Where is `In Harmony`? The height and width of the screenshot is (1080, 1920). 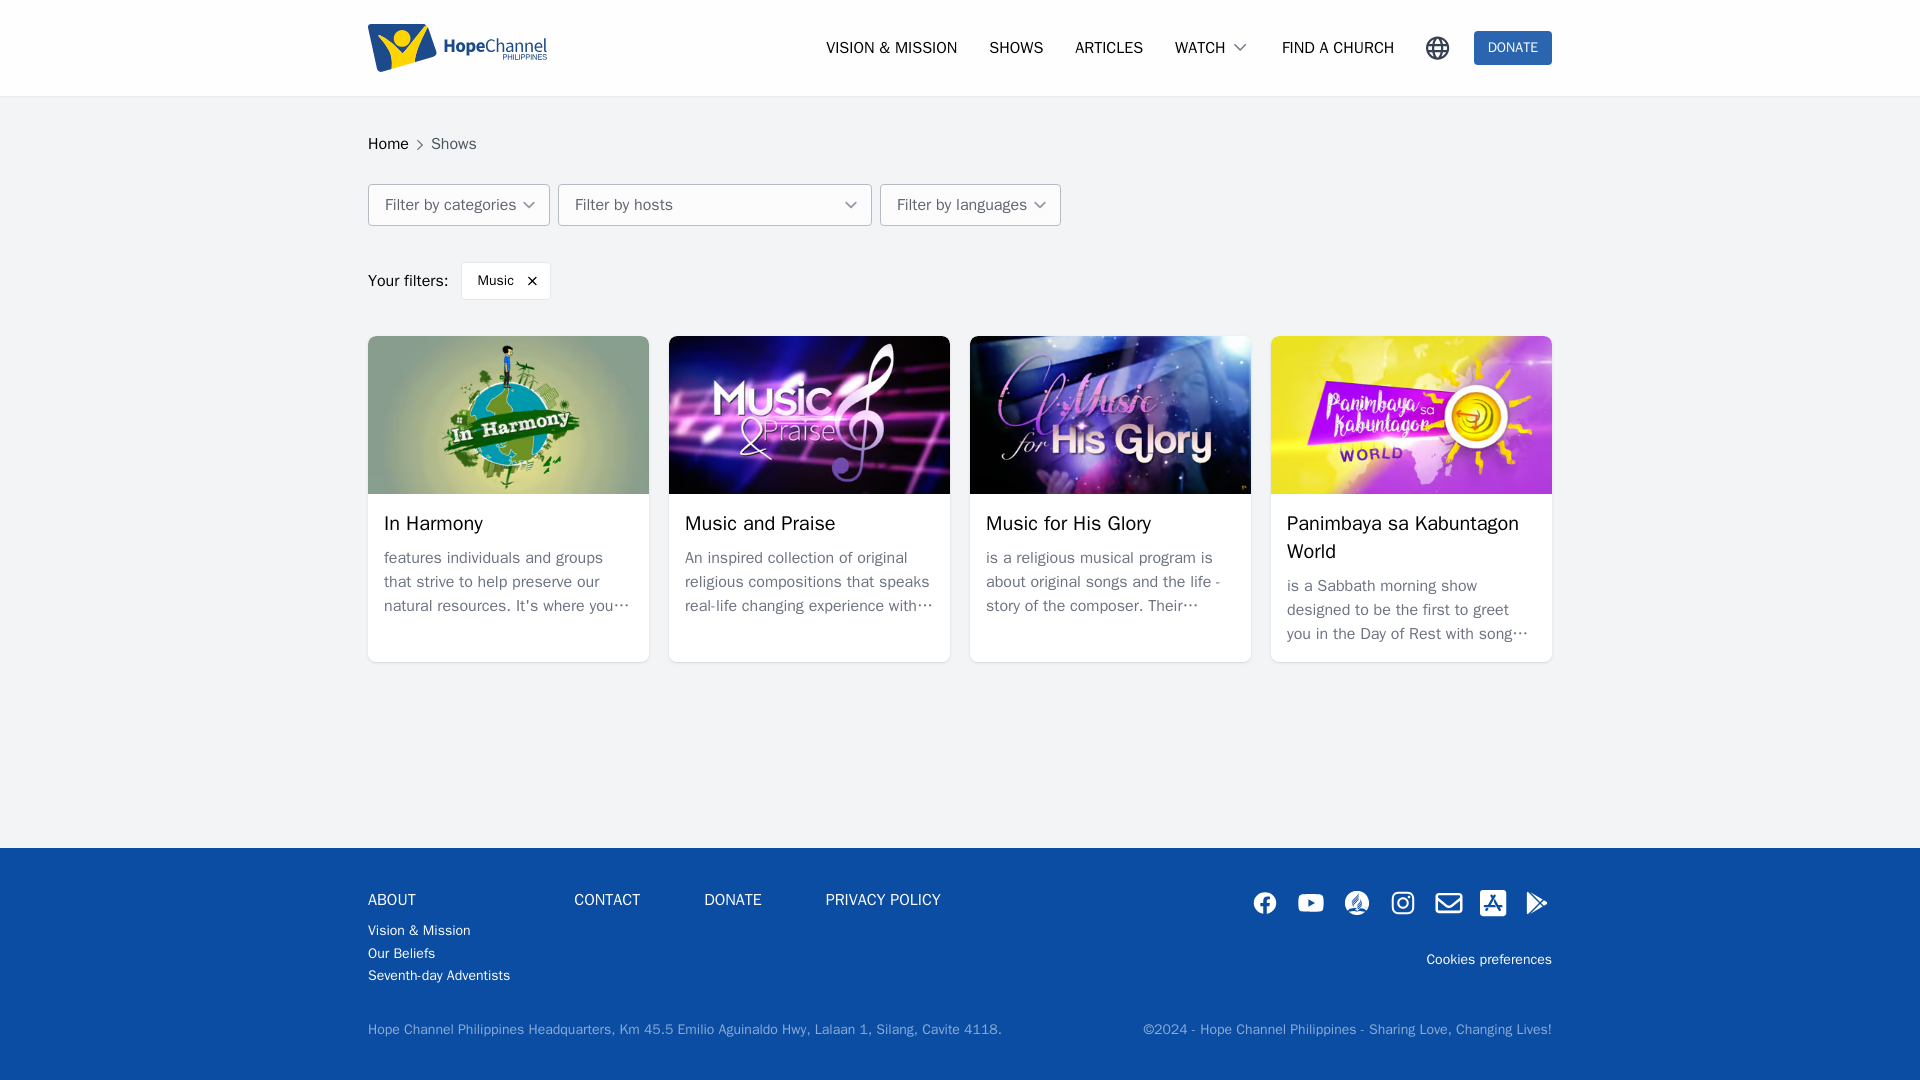
In Harmony is located at coordinates (434, 522).